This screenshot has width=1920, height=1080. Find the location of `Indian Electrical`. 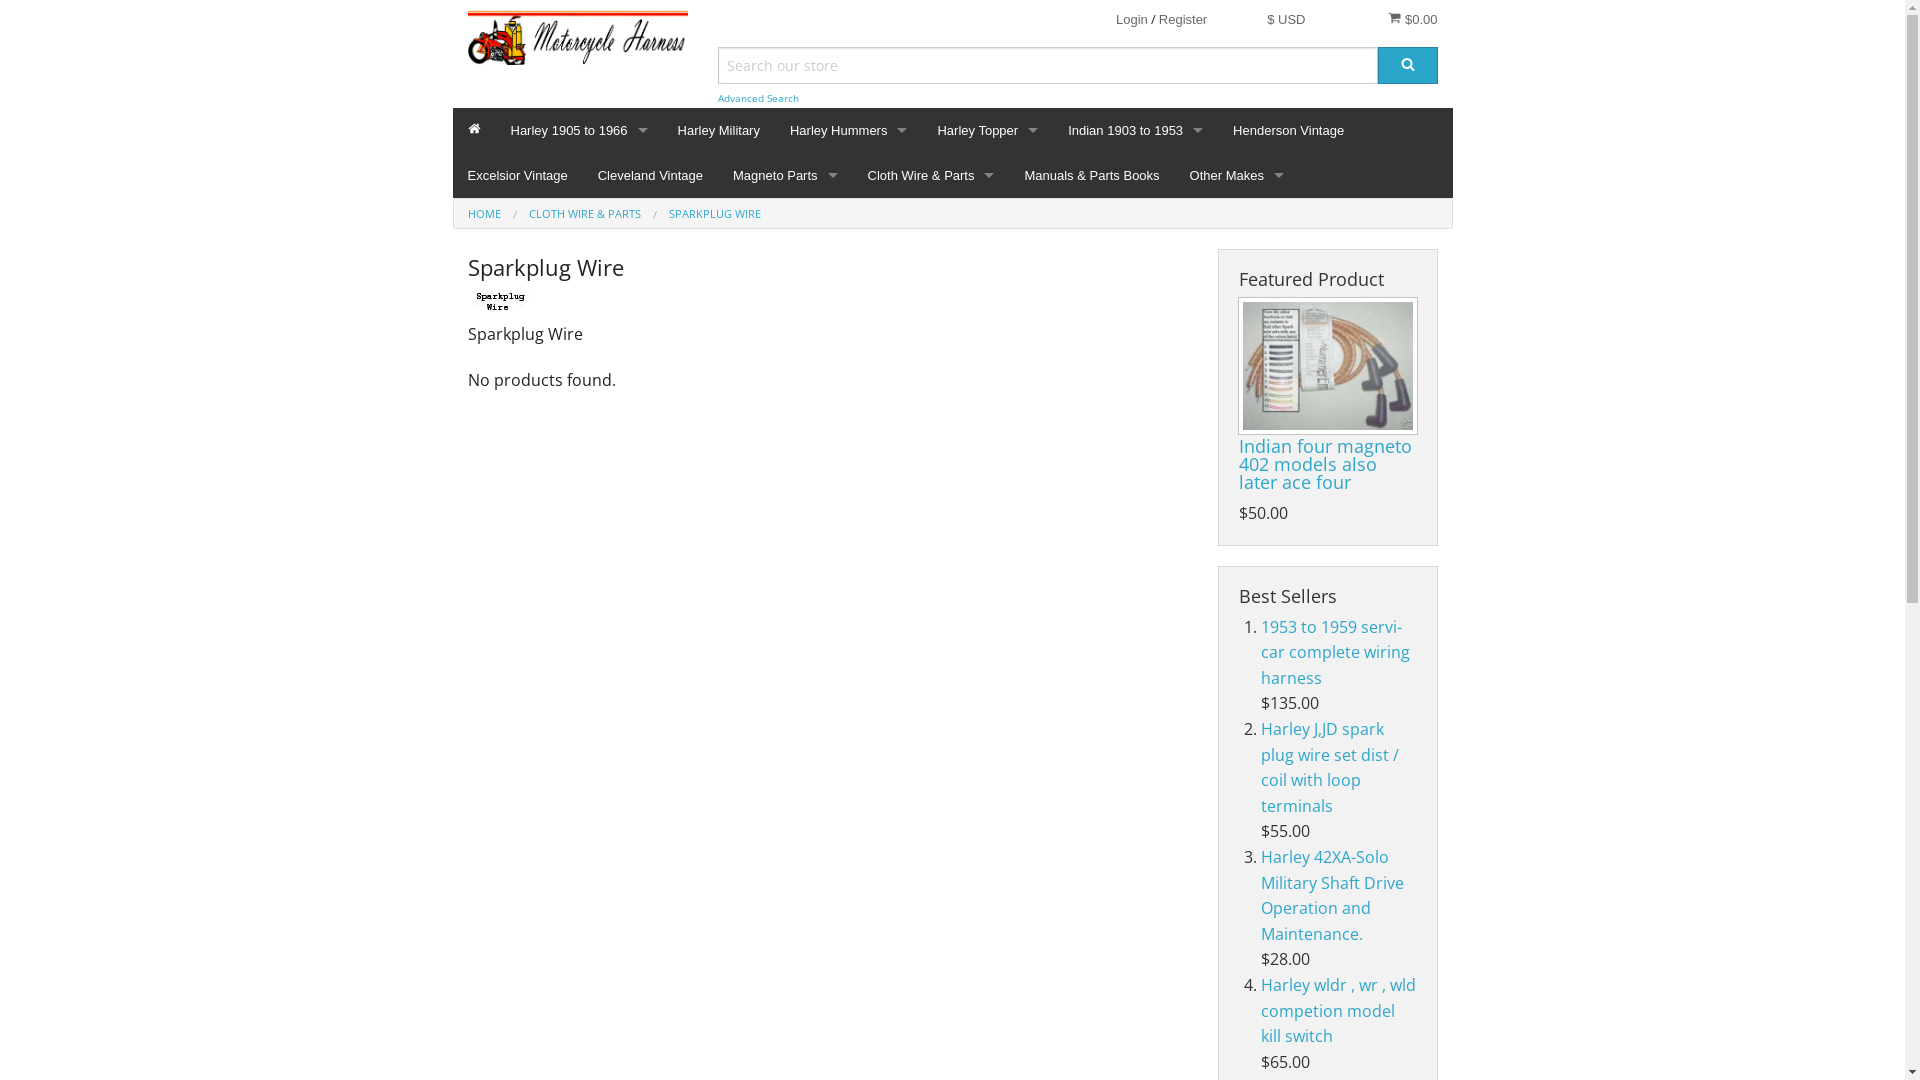

Indian Electrical is located at coordinates (1136, 246).